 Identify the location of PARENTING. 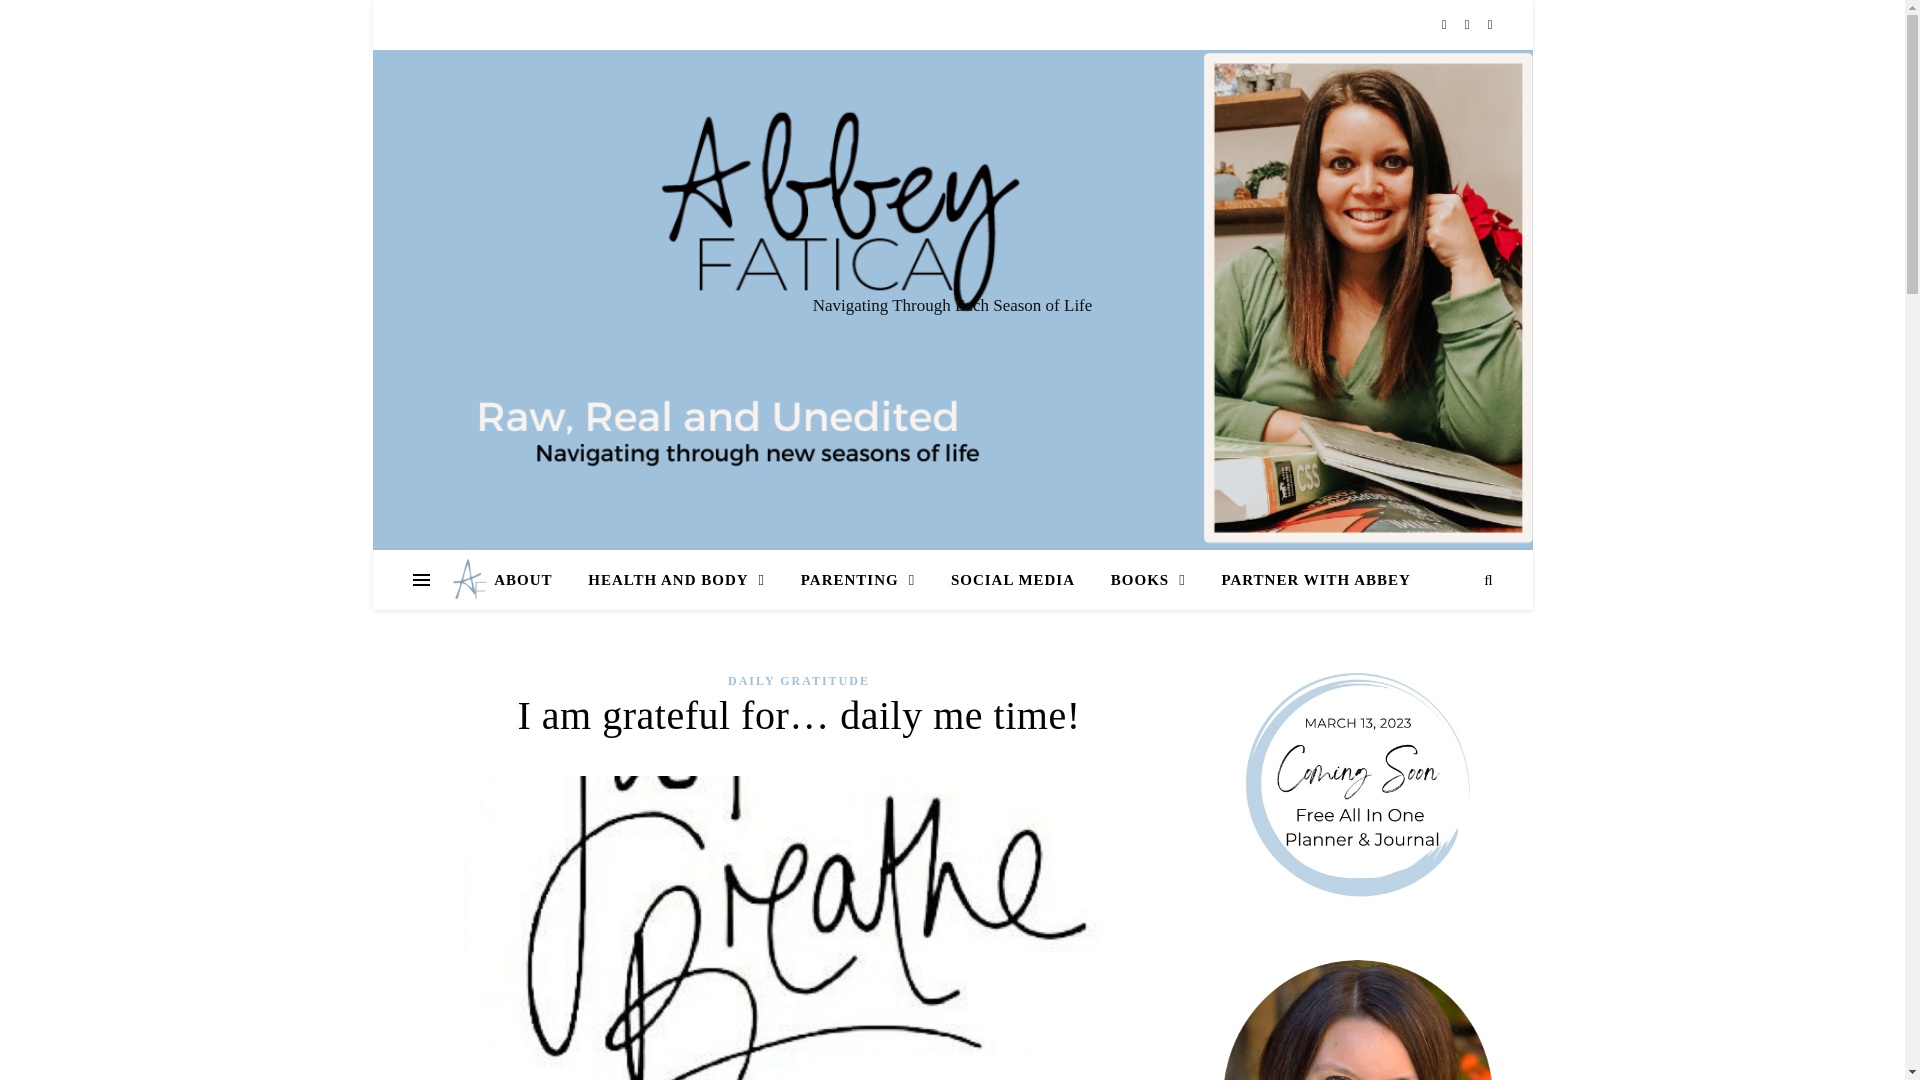
(858, 580).